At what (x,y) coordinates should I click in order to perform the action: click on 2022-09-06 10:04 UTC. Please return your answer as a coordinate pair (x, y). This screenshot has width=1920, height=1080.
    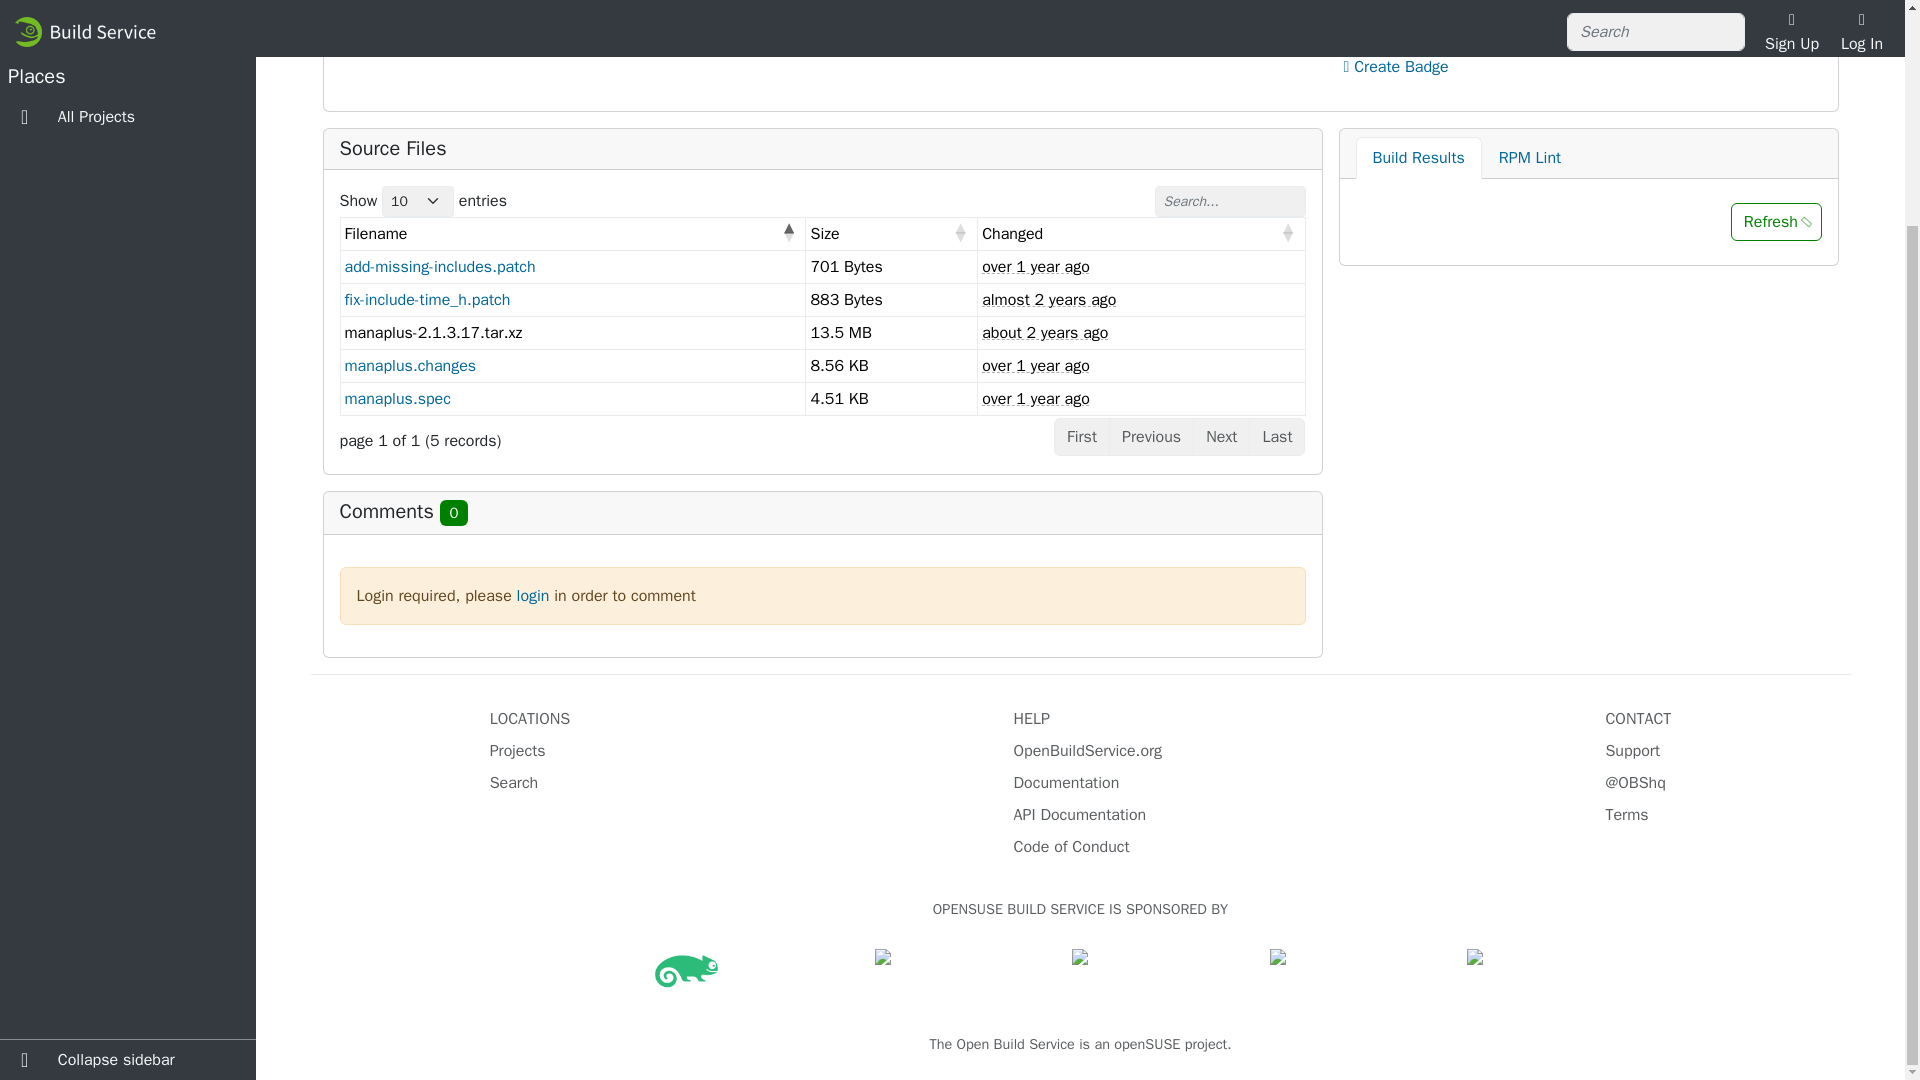
    Looking at the image, I should click on (1048, 300).